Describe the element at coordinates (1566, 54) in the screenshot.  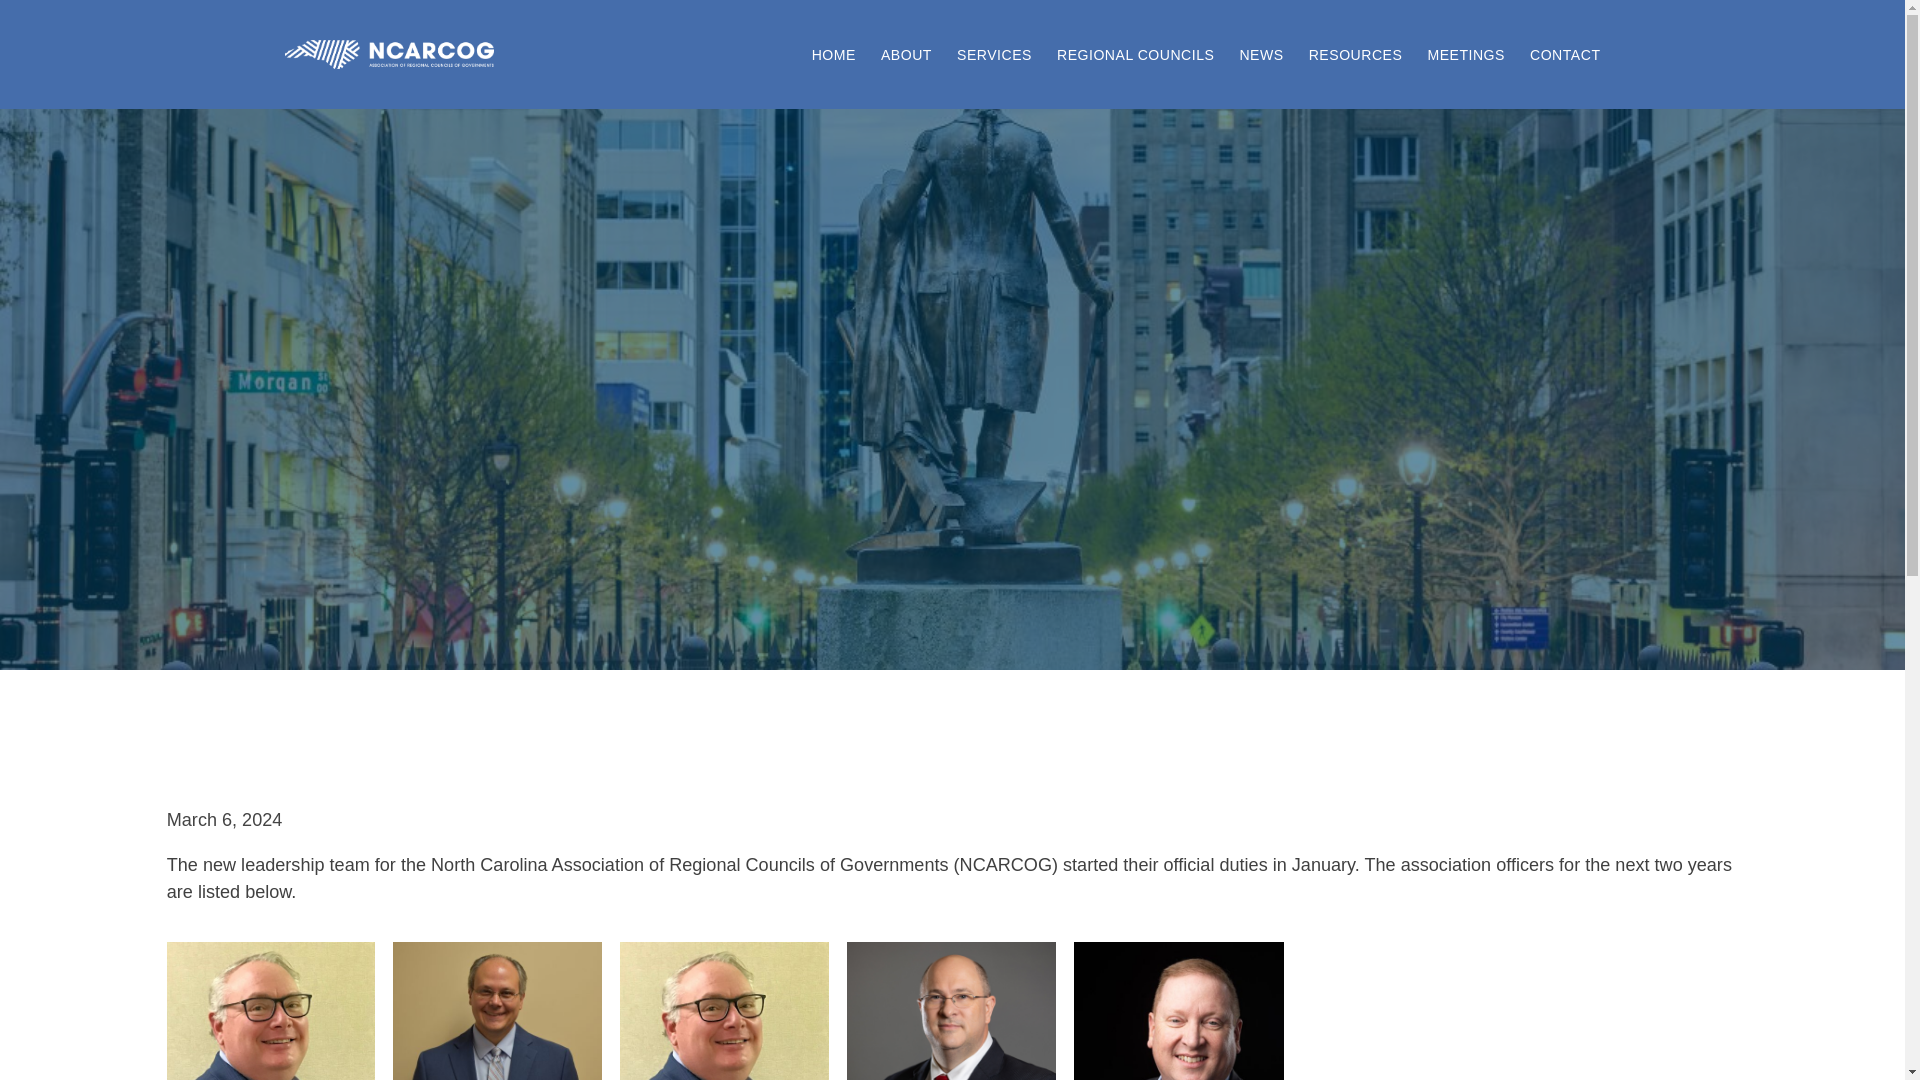
I see `CONTACT` at that location.